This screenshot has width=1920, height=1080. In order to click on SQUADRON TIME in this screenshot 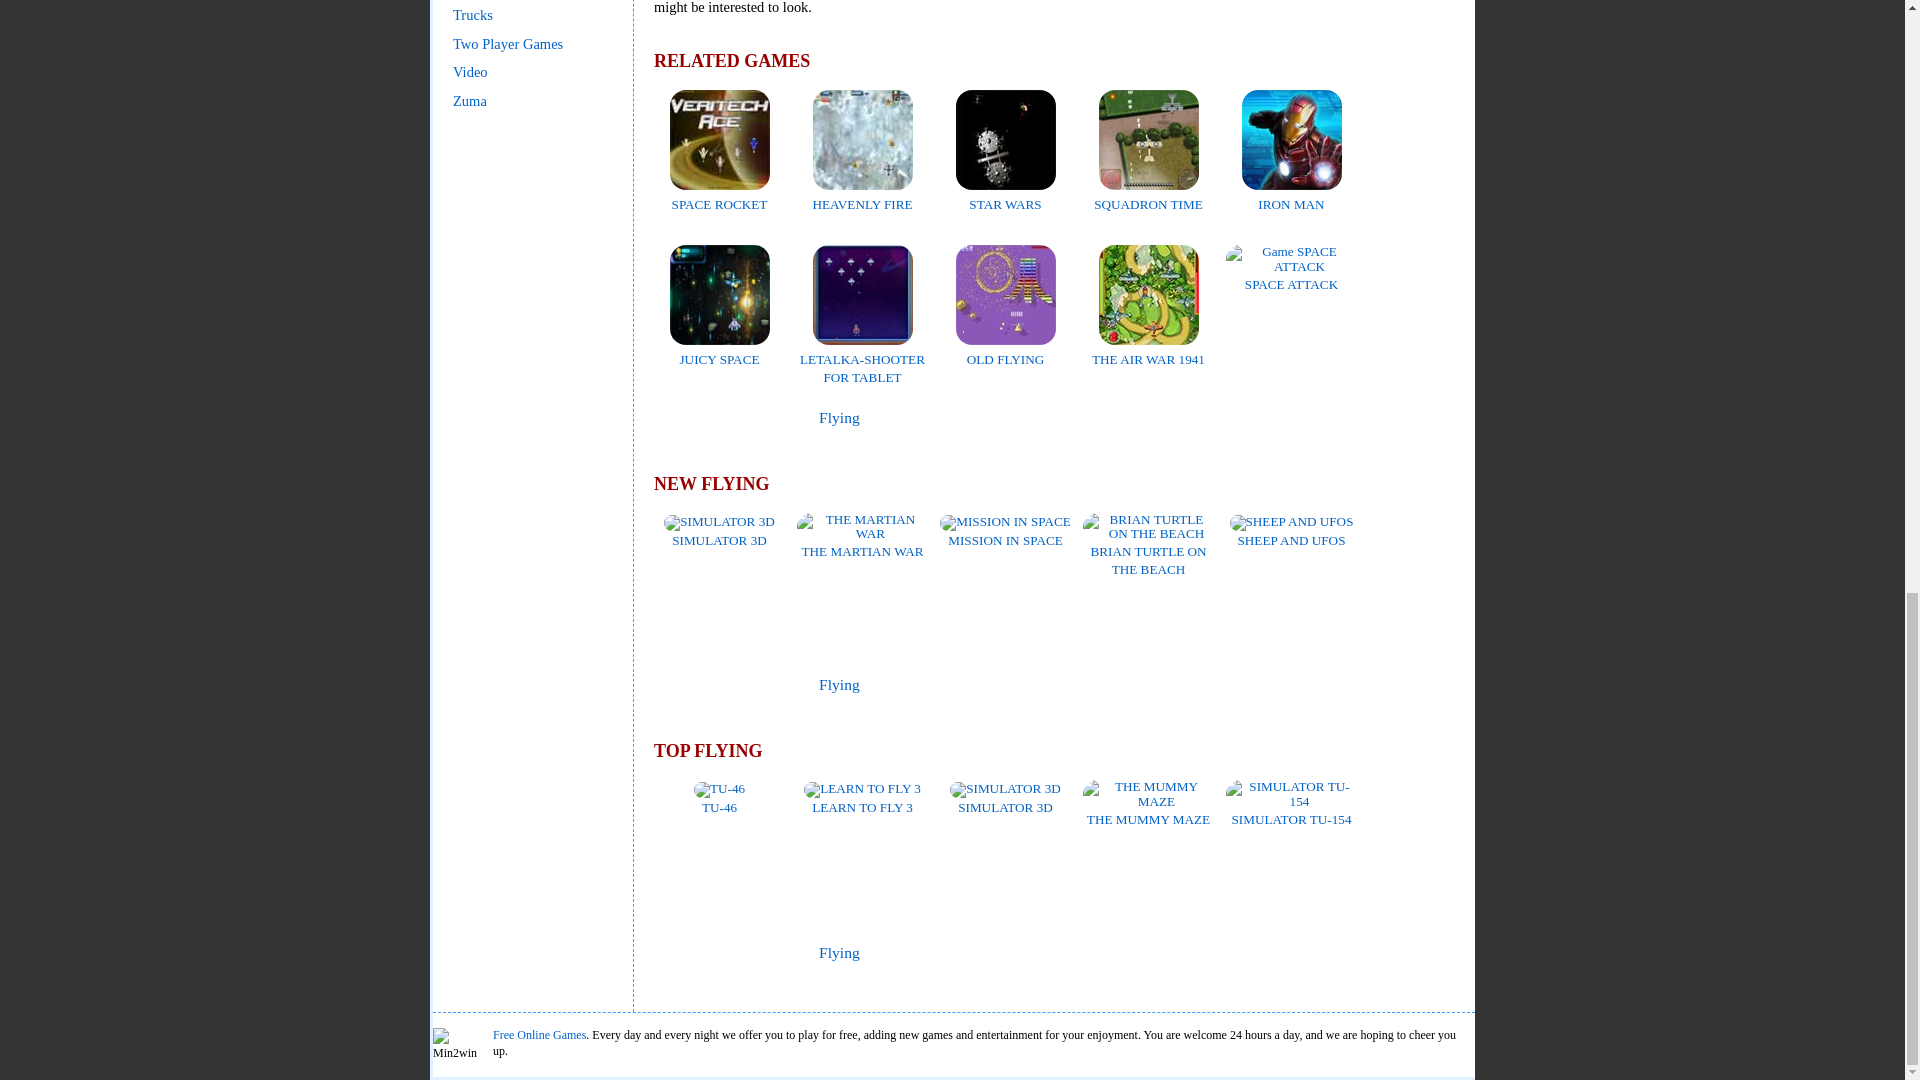, I will do `click(1148, 195)`.